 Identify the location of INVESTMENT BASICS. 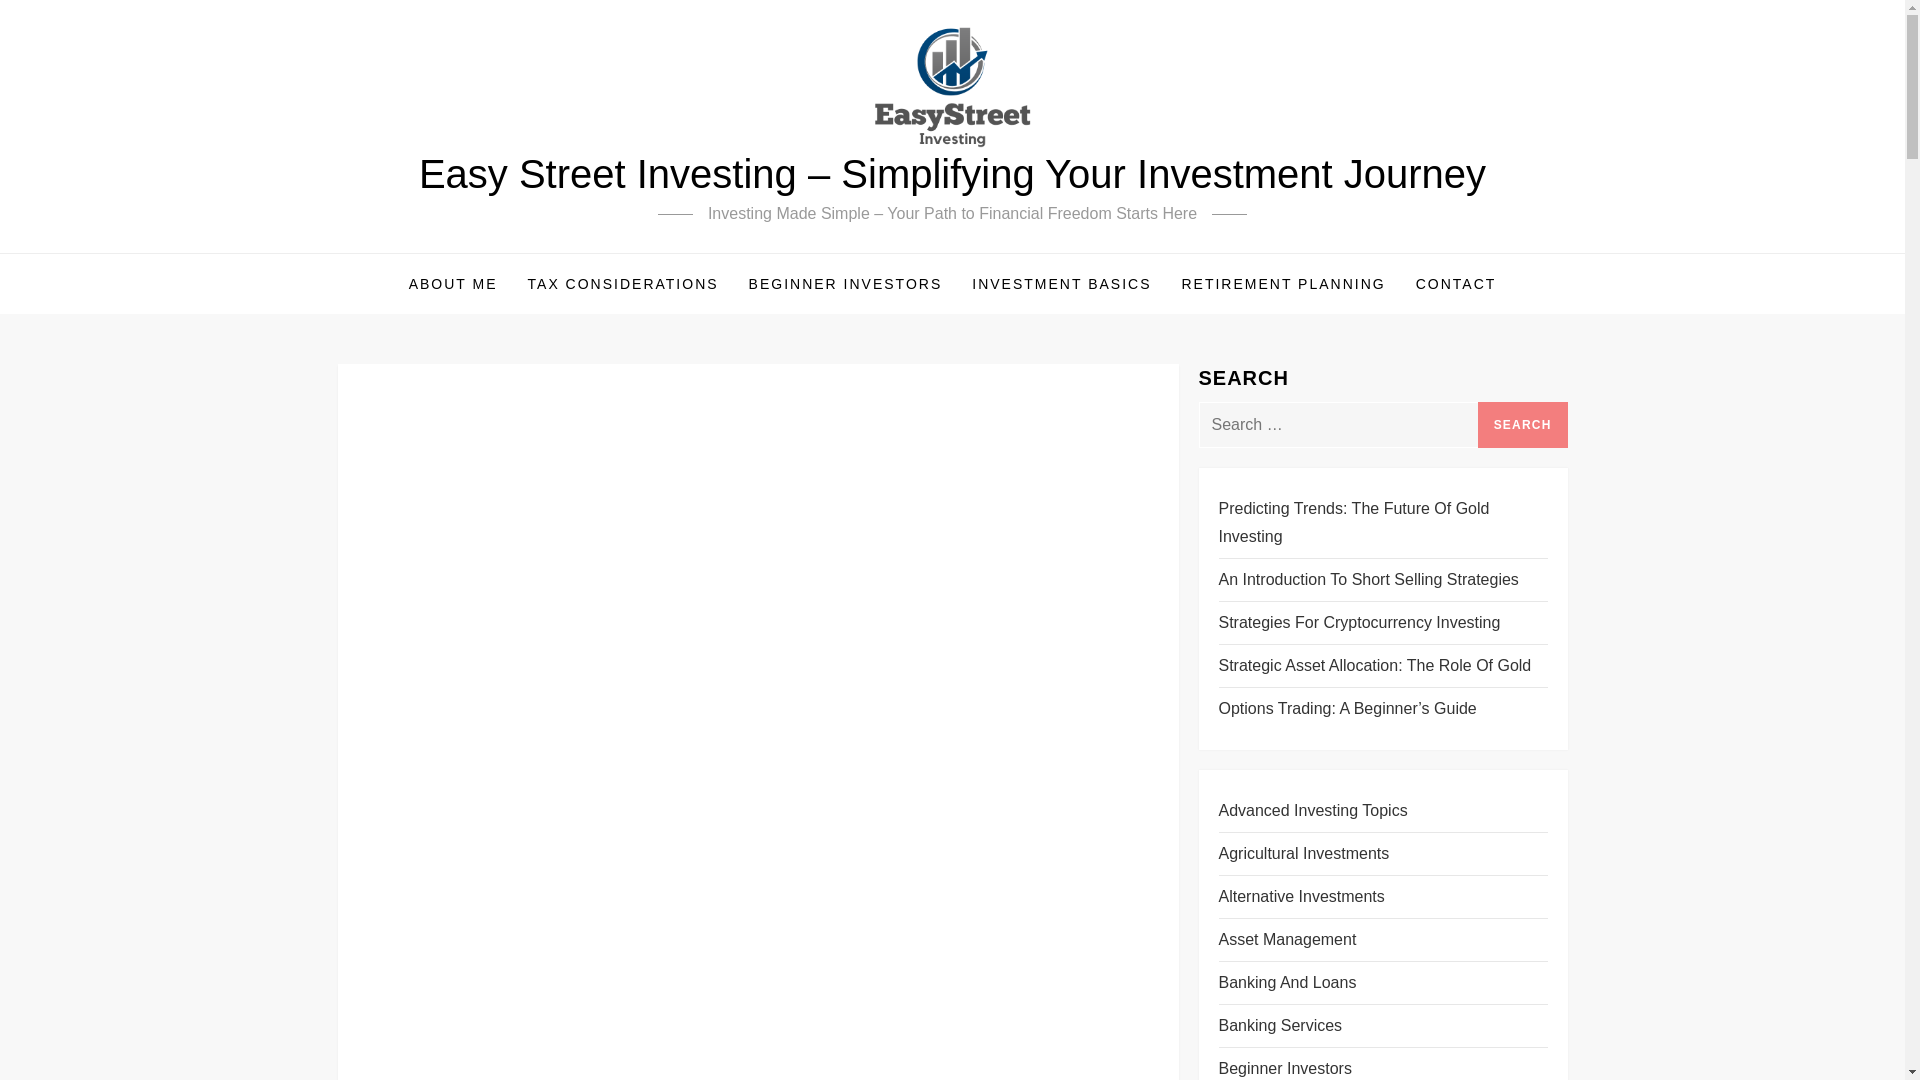
(1060, 284).